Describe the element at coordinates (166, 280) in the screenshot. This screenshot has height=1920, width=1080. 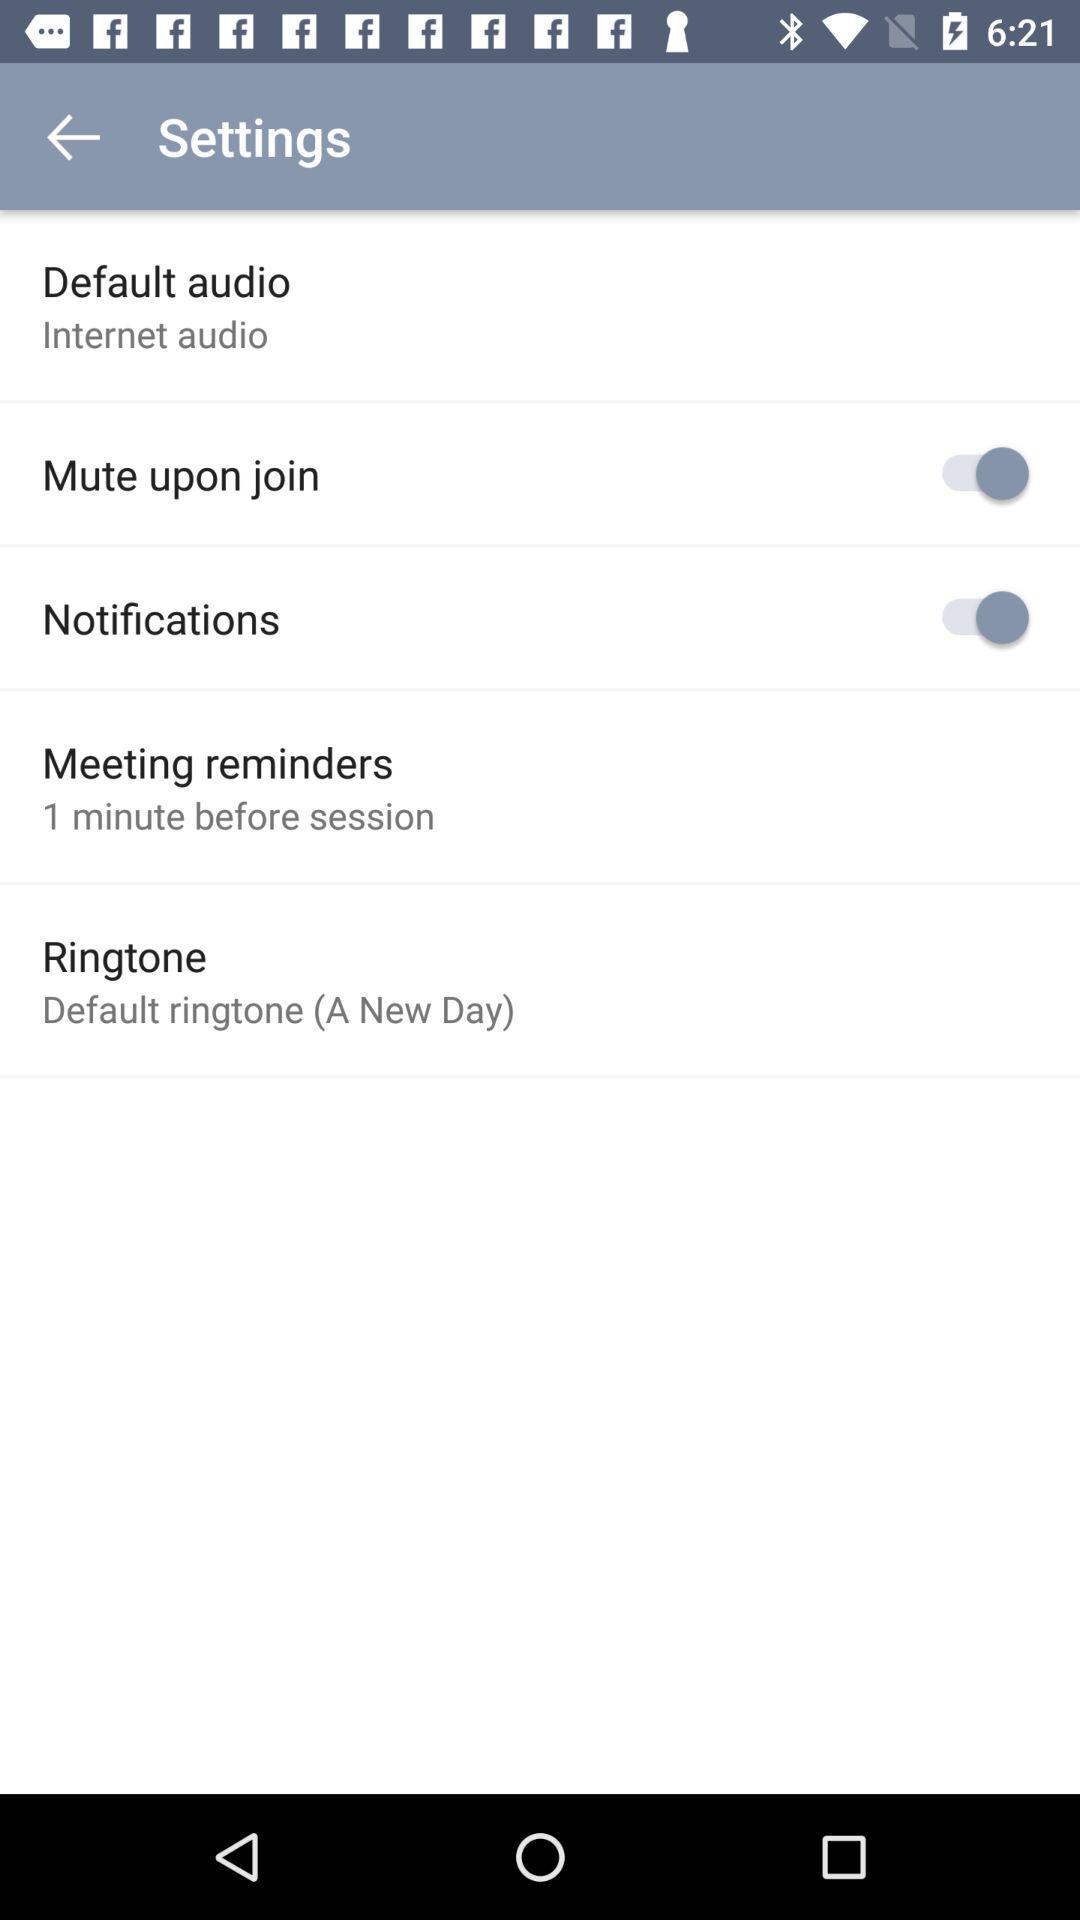
I see `jump to default audio` at that location.